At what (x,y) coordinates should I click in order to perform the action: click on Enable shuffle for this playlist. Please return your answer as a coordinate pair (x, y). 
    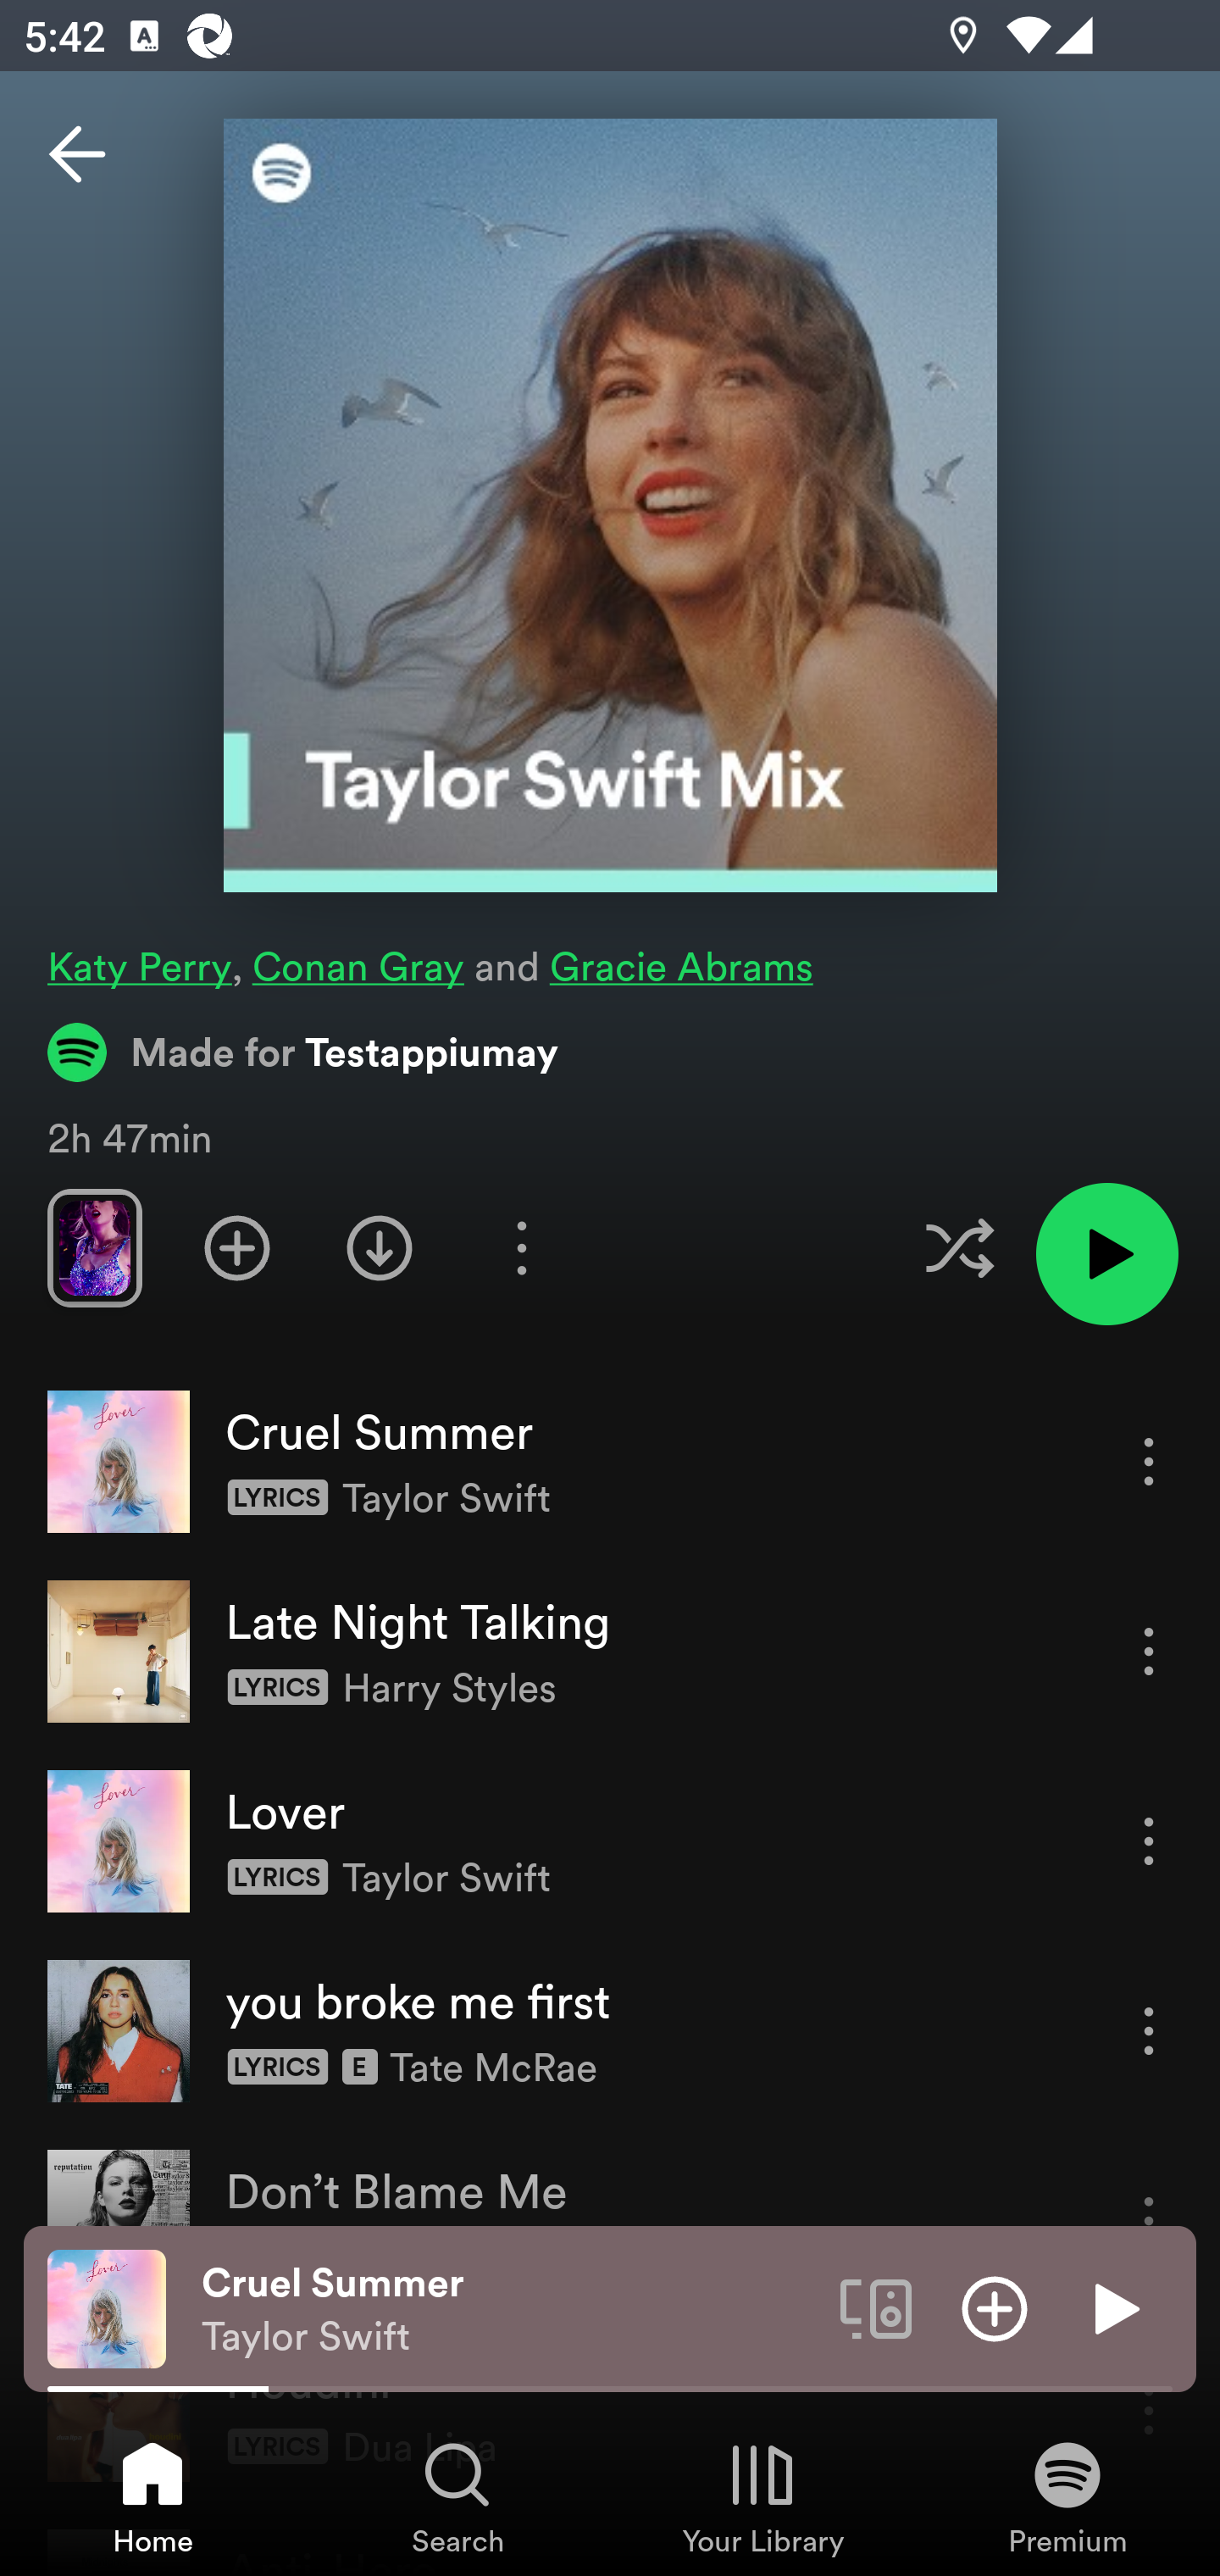
    Looking at the image, I should click on (959, 1247).